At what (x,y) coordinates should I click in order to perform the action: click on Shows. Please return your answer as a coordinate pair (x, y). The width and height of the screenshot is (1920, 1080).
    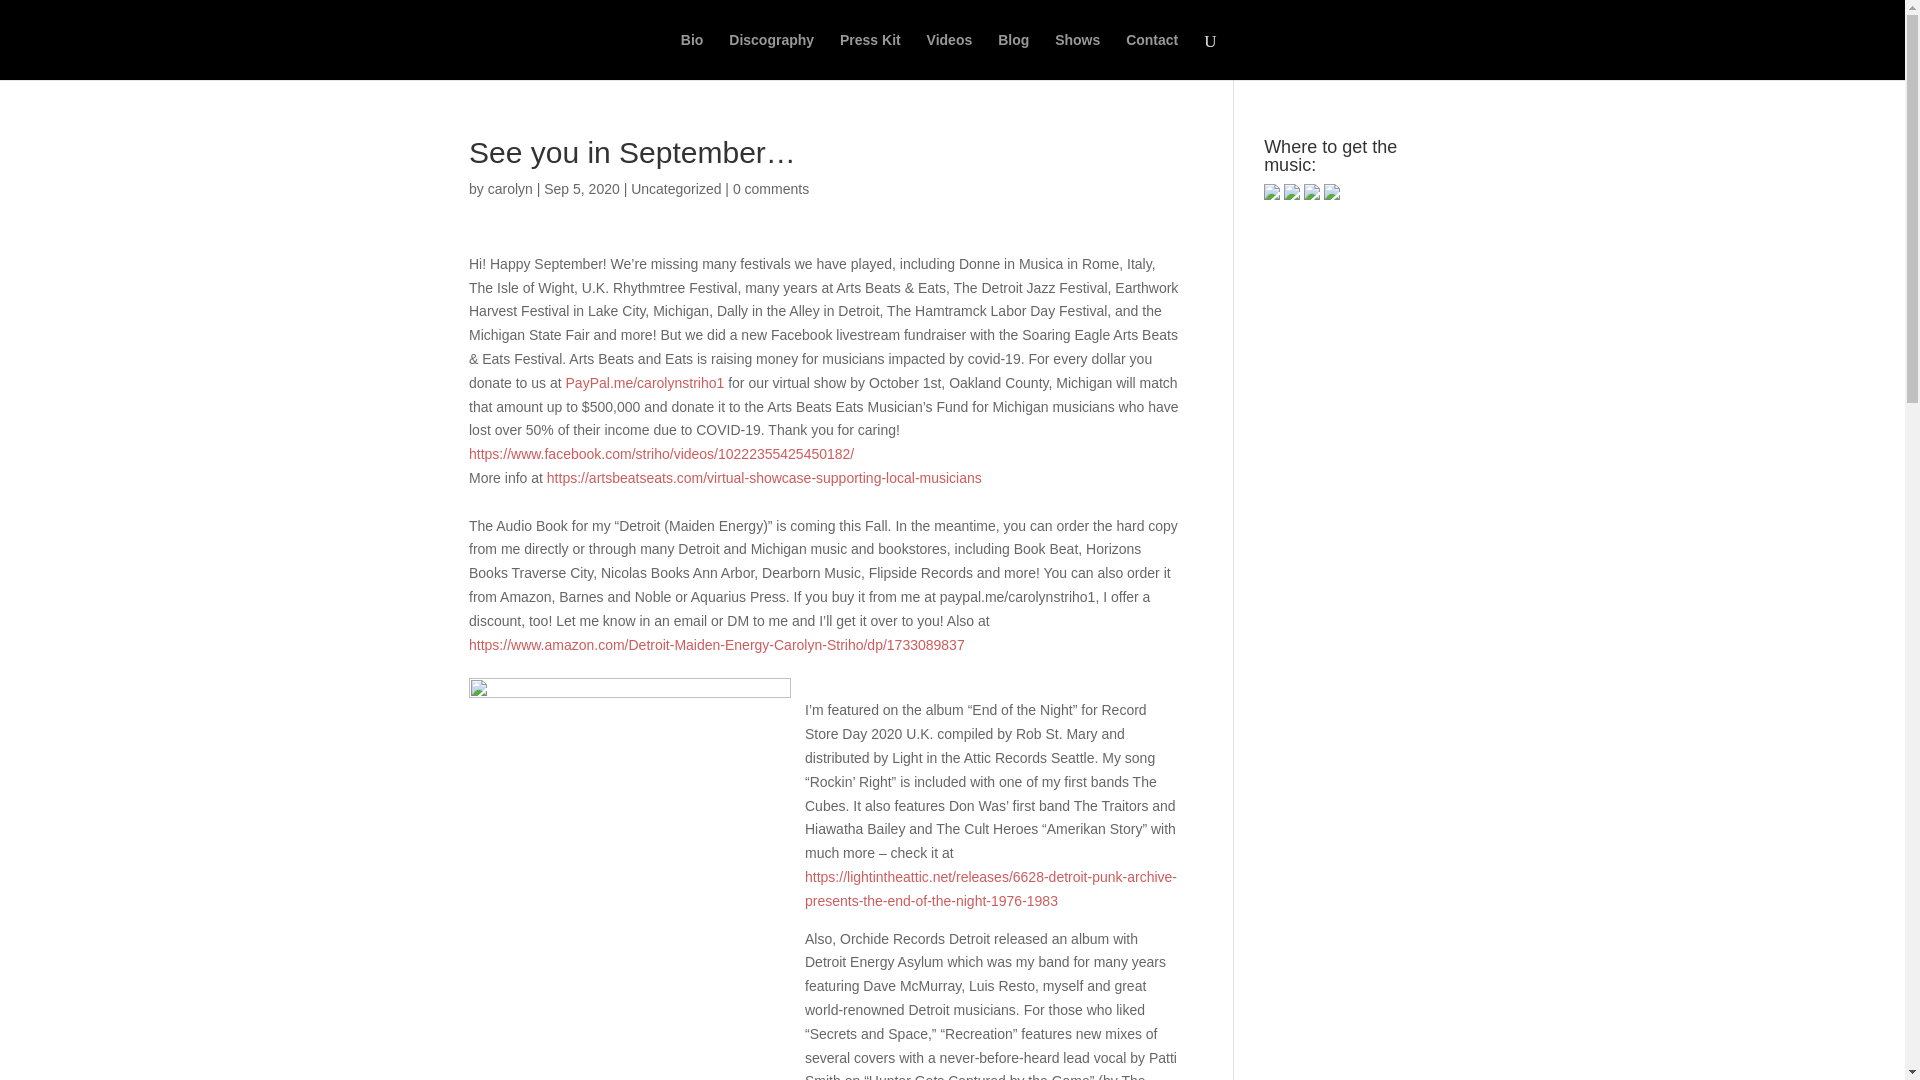
    Looking at the image, I should click on (1077, 56).